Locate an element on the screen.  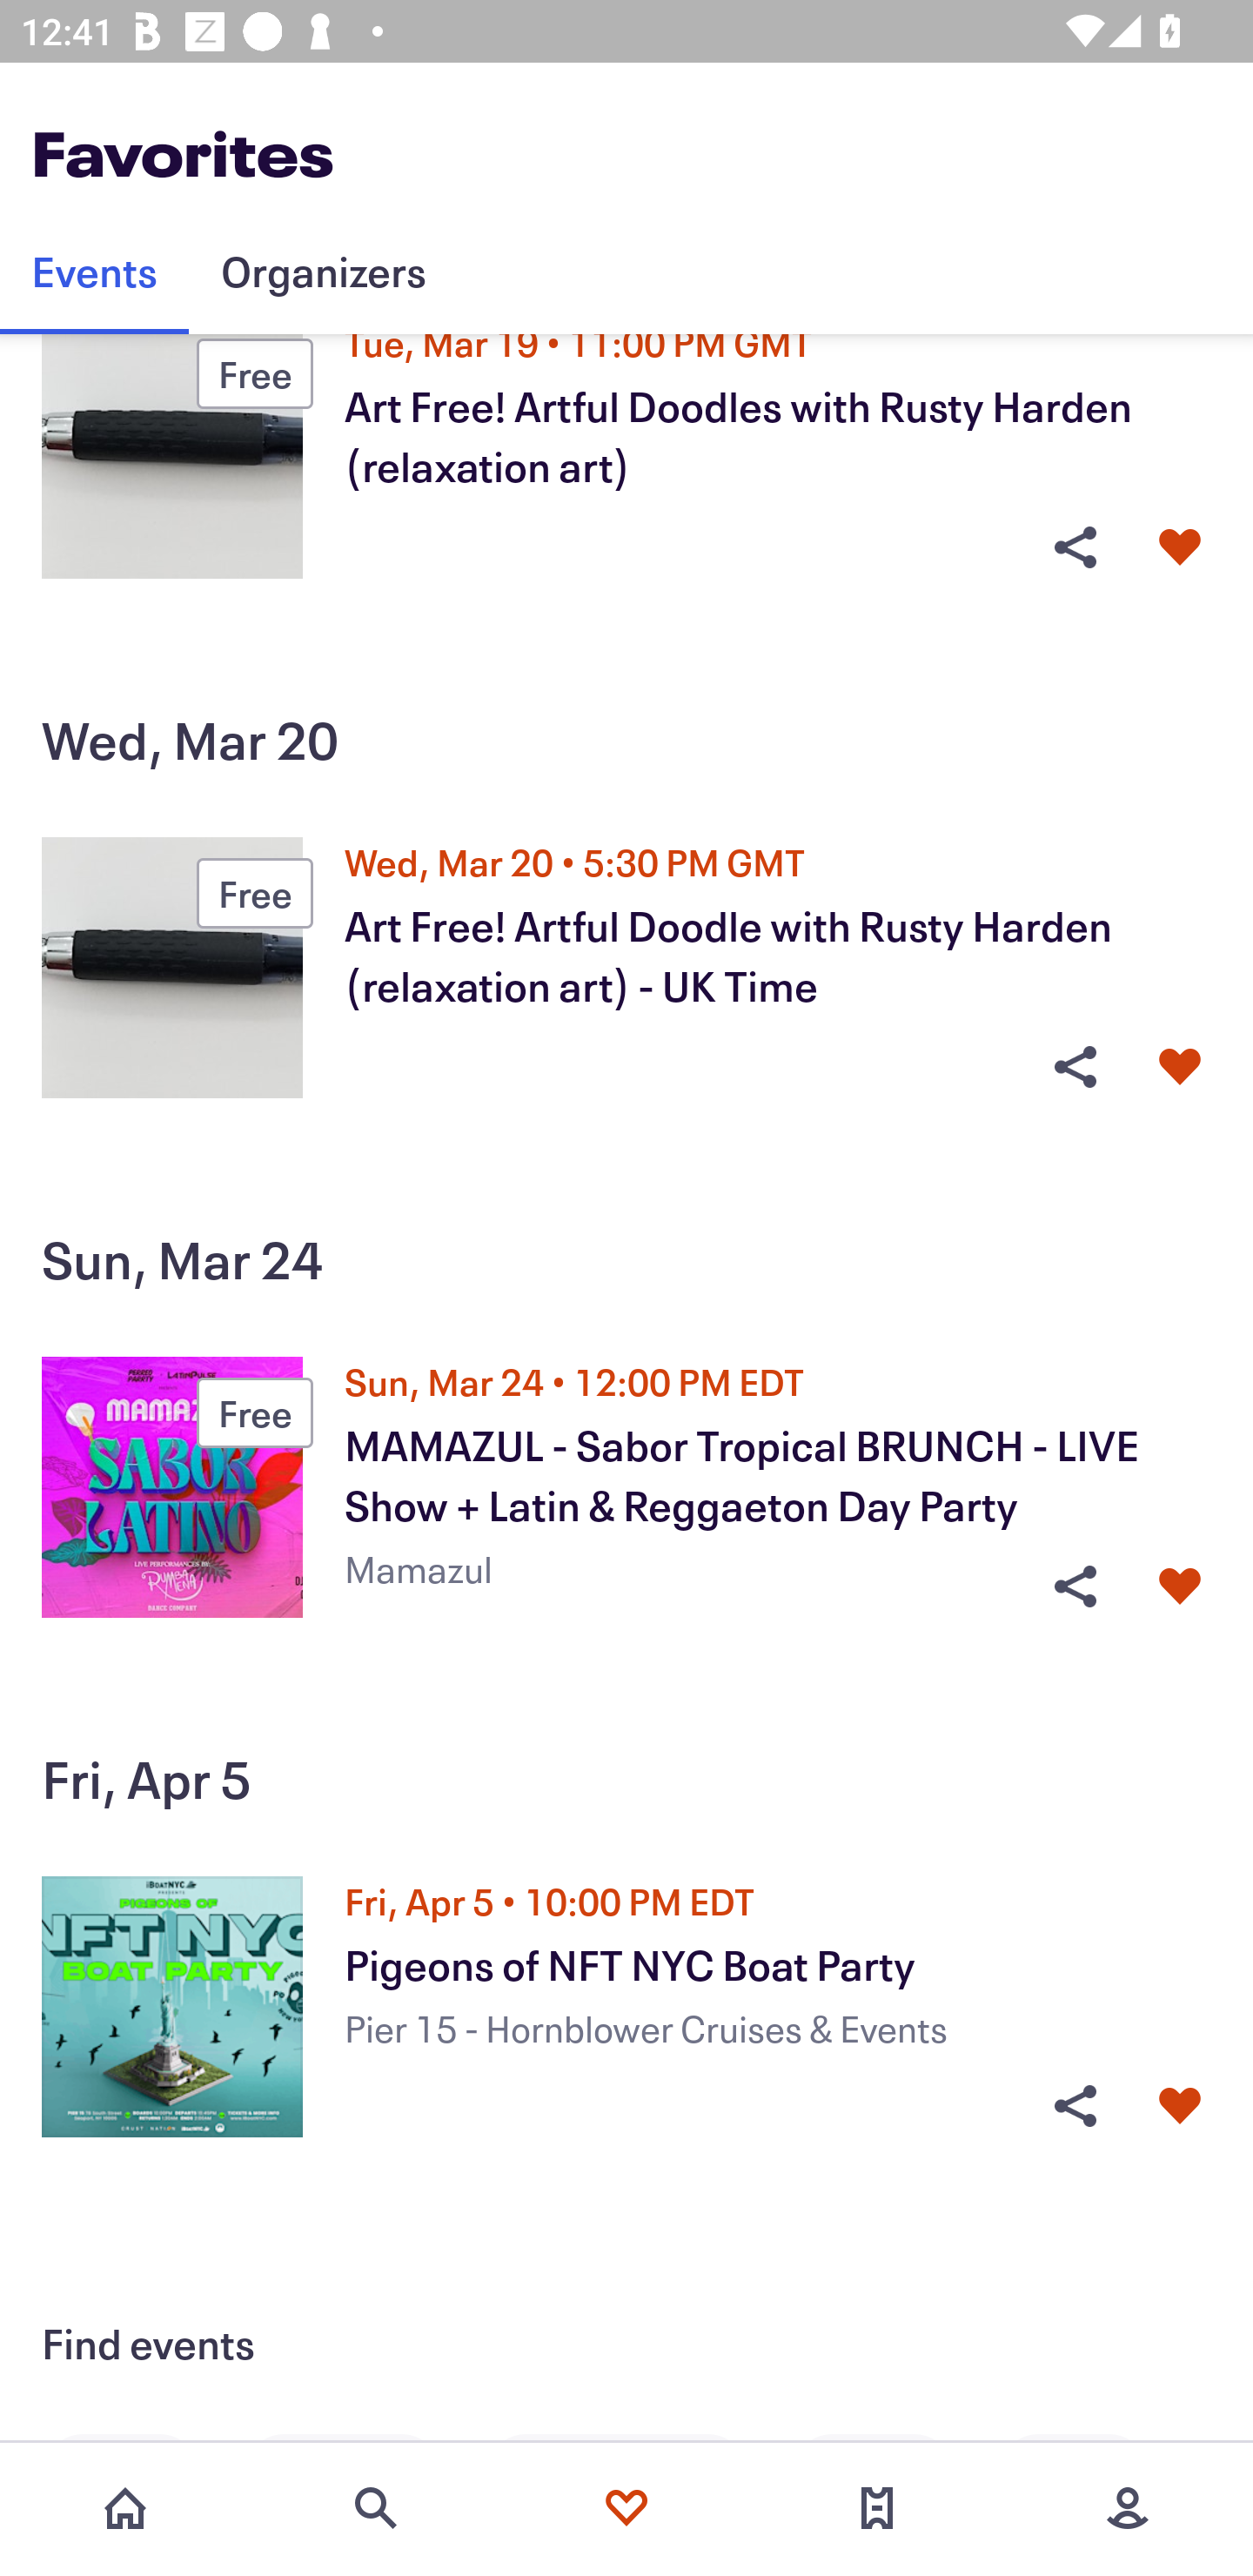
Unlike event is located at coordinates (1180, 1586).